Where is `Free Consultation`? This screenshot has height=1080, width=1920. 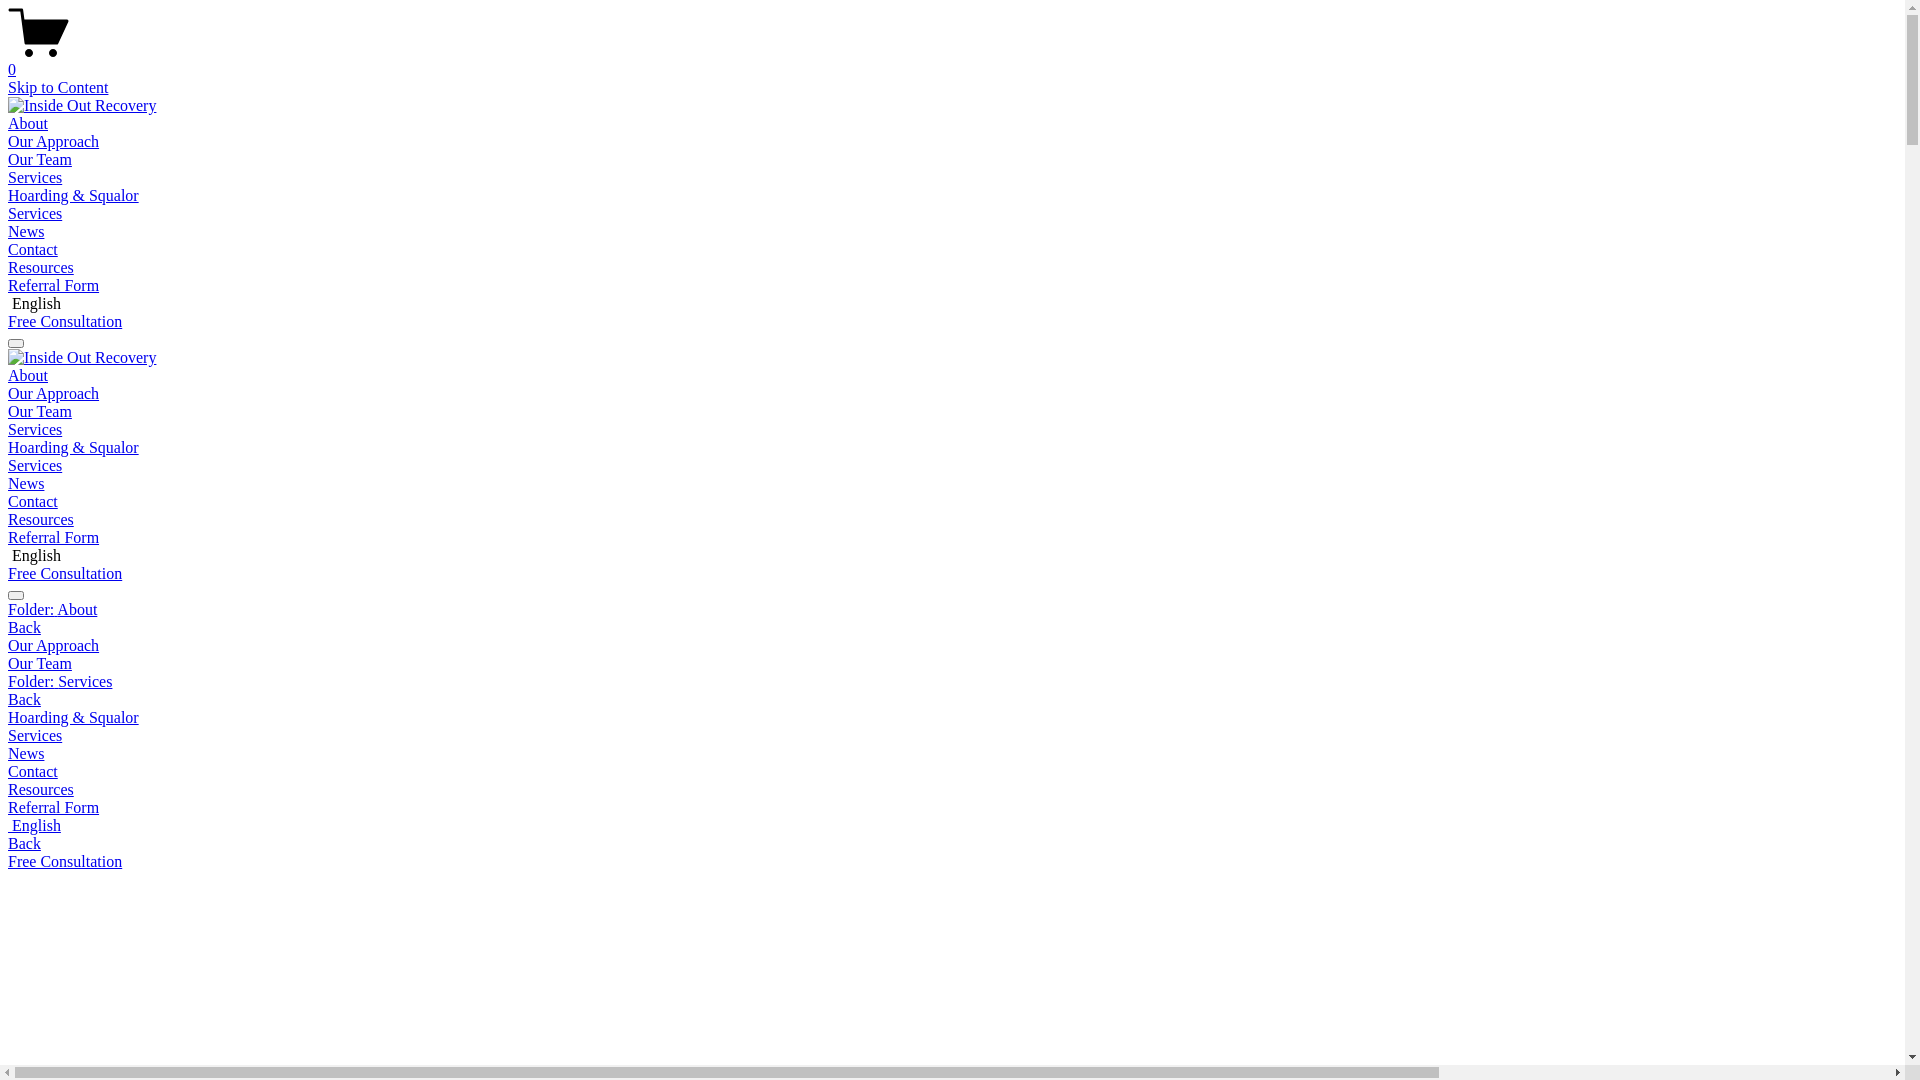
Free Consultation is located at coordinates (65, 322).